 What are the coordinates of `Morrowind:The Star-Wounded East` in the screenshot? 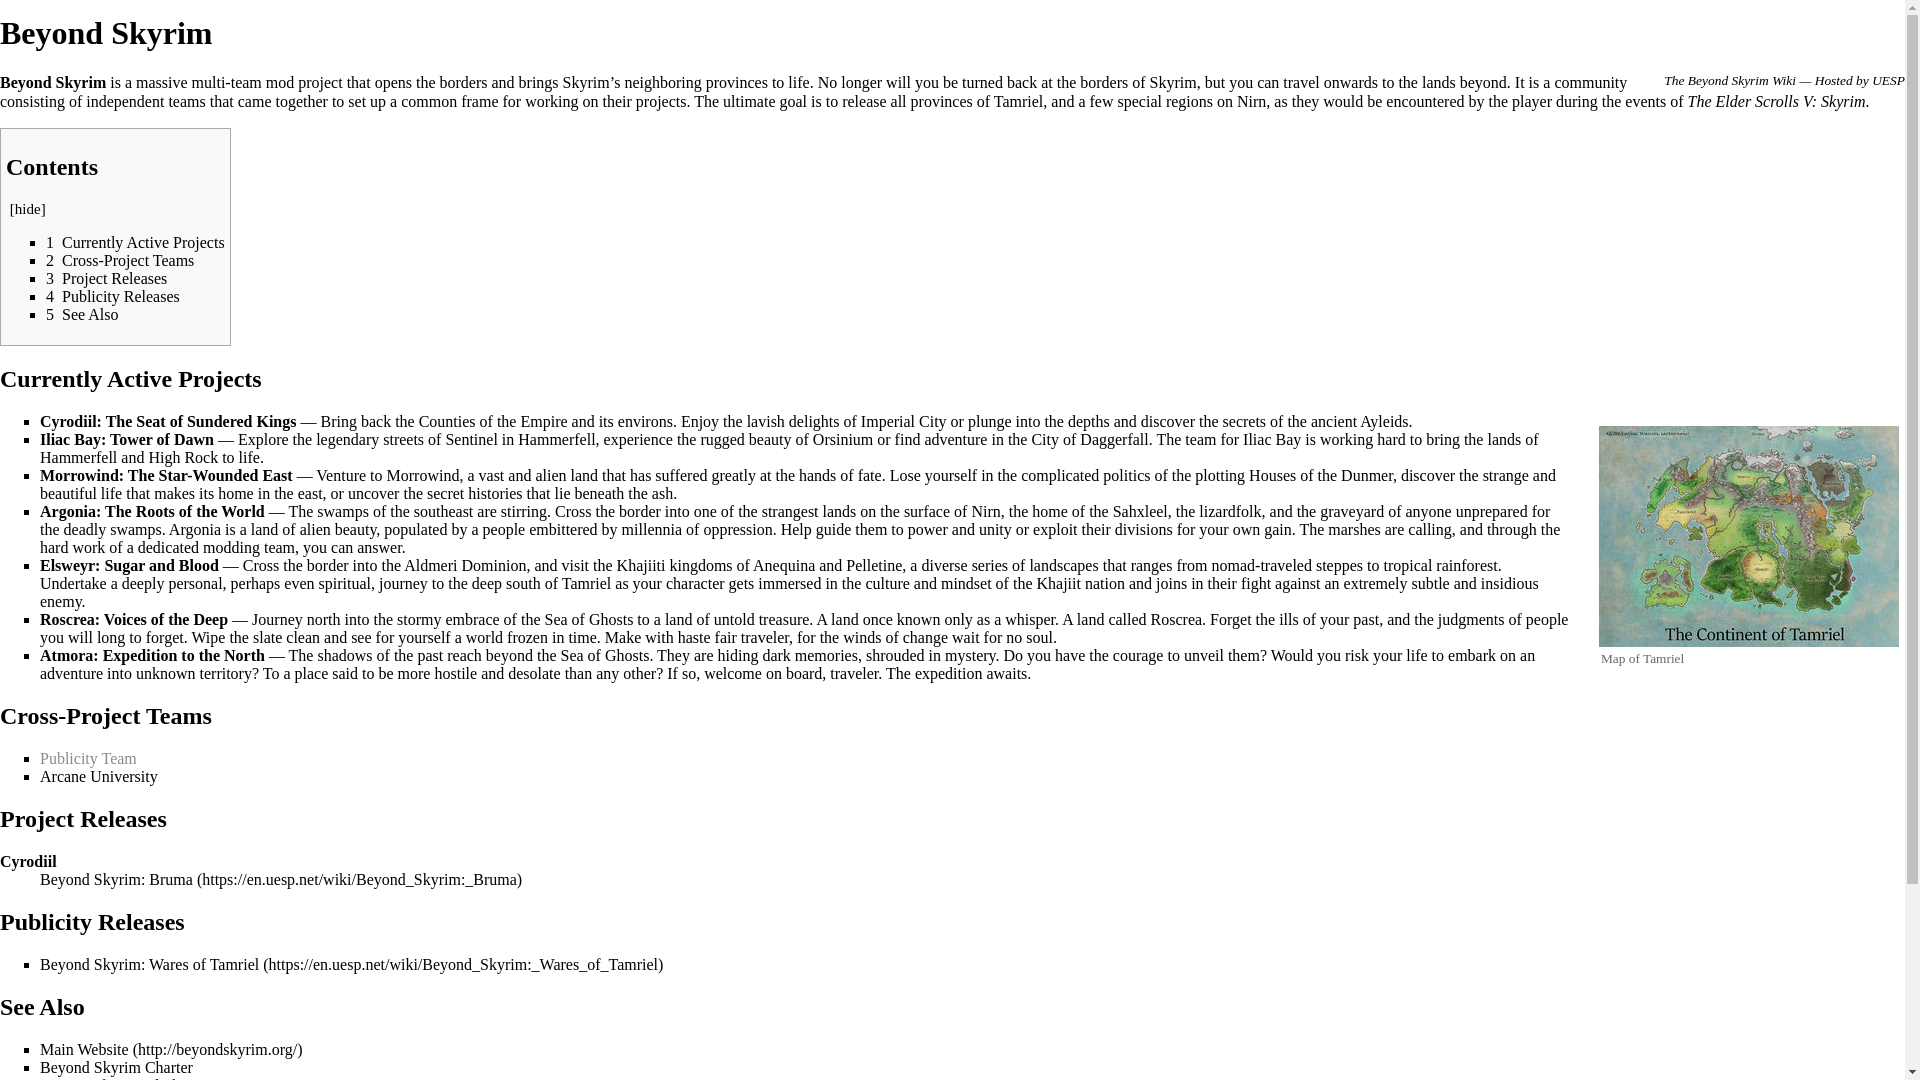 It's located at (166, 474).